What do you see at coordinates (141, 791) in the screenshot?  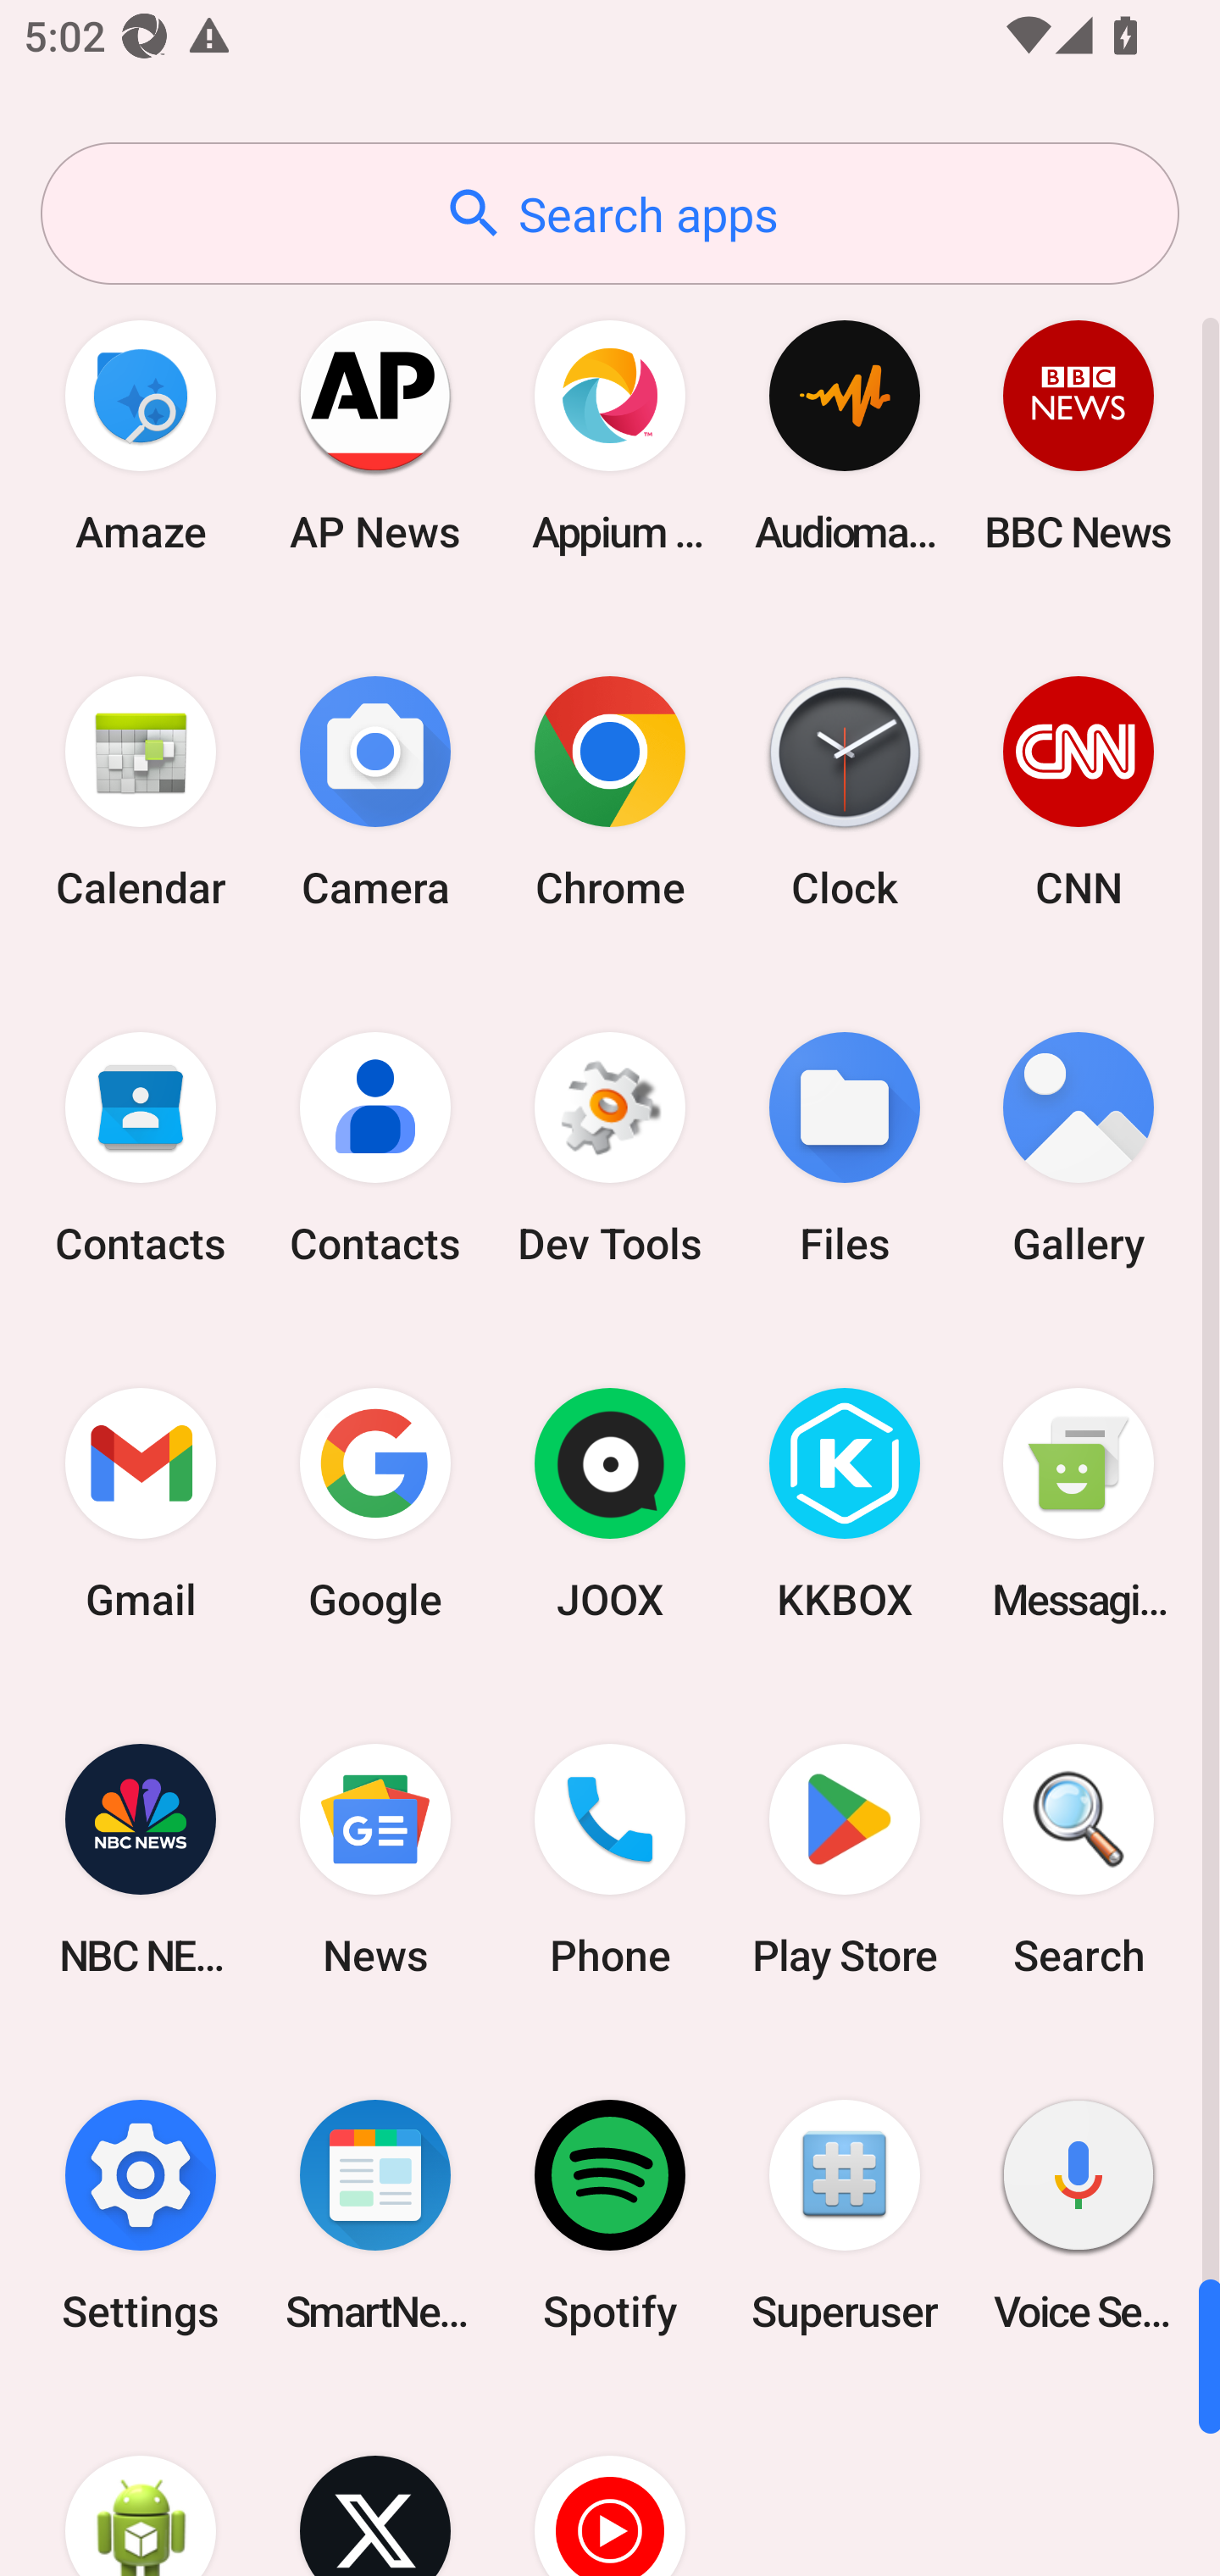 I see `Calendar` at bounding box center [141, 791].